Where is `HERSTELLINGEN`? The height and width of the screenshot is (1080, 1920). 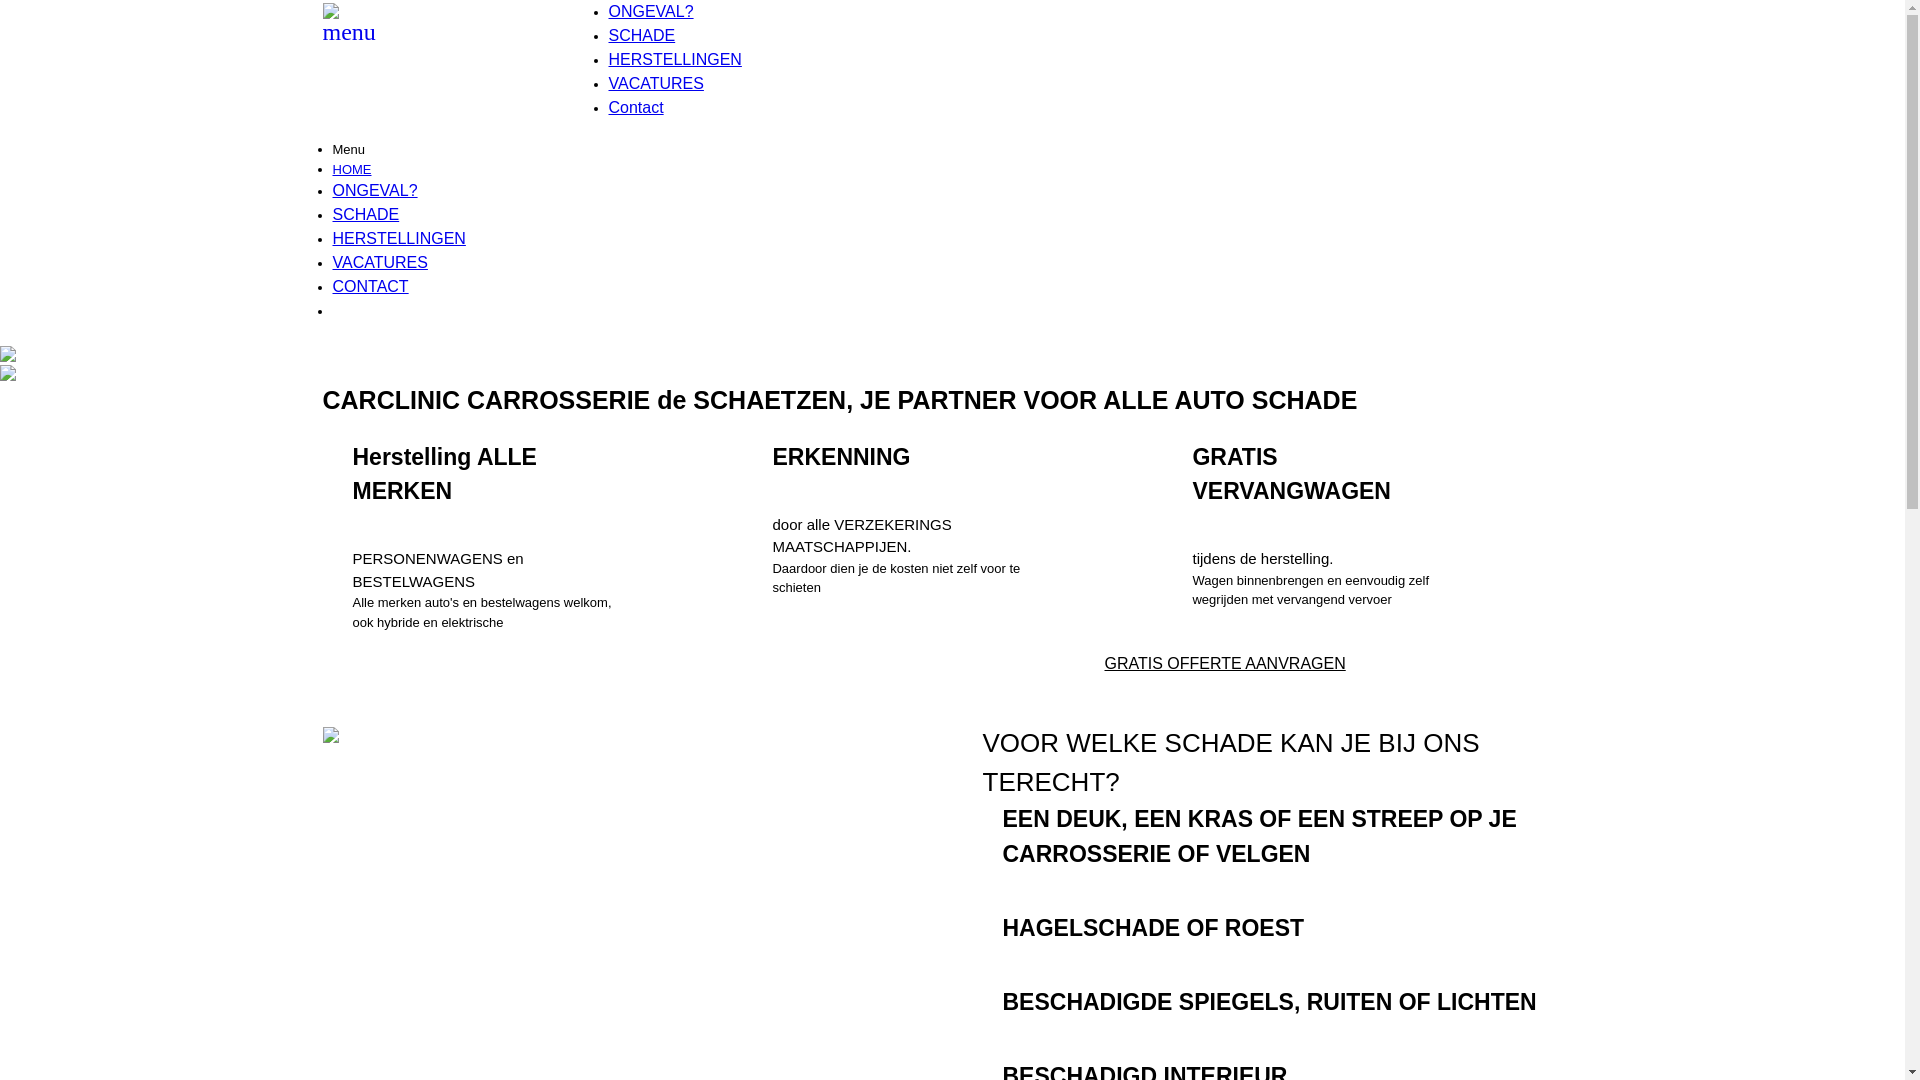 HERSTELLINGEN is located at coordinates (674, 60).